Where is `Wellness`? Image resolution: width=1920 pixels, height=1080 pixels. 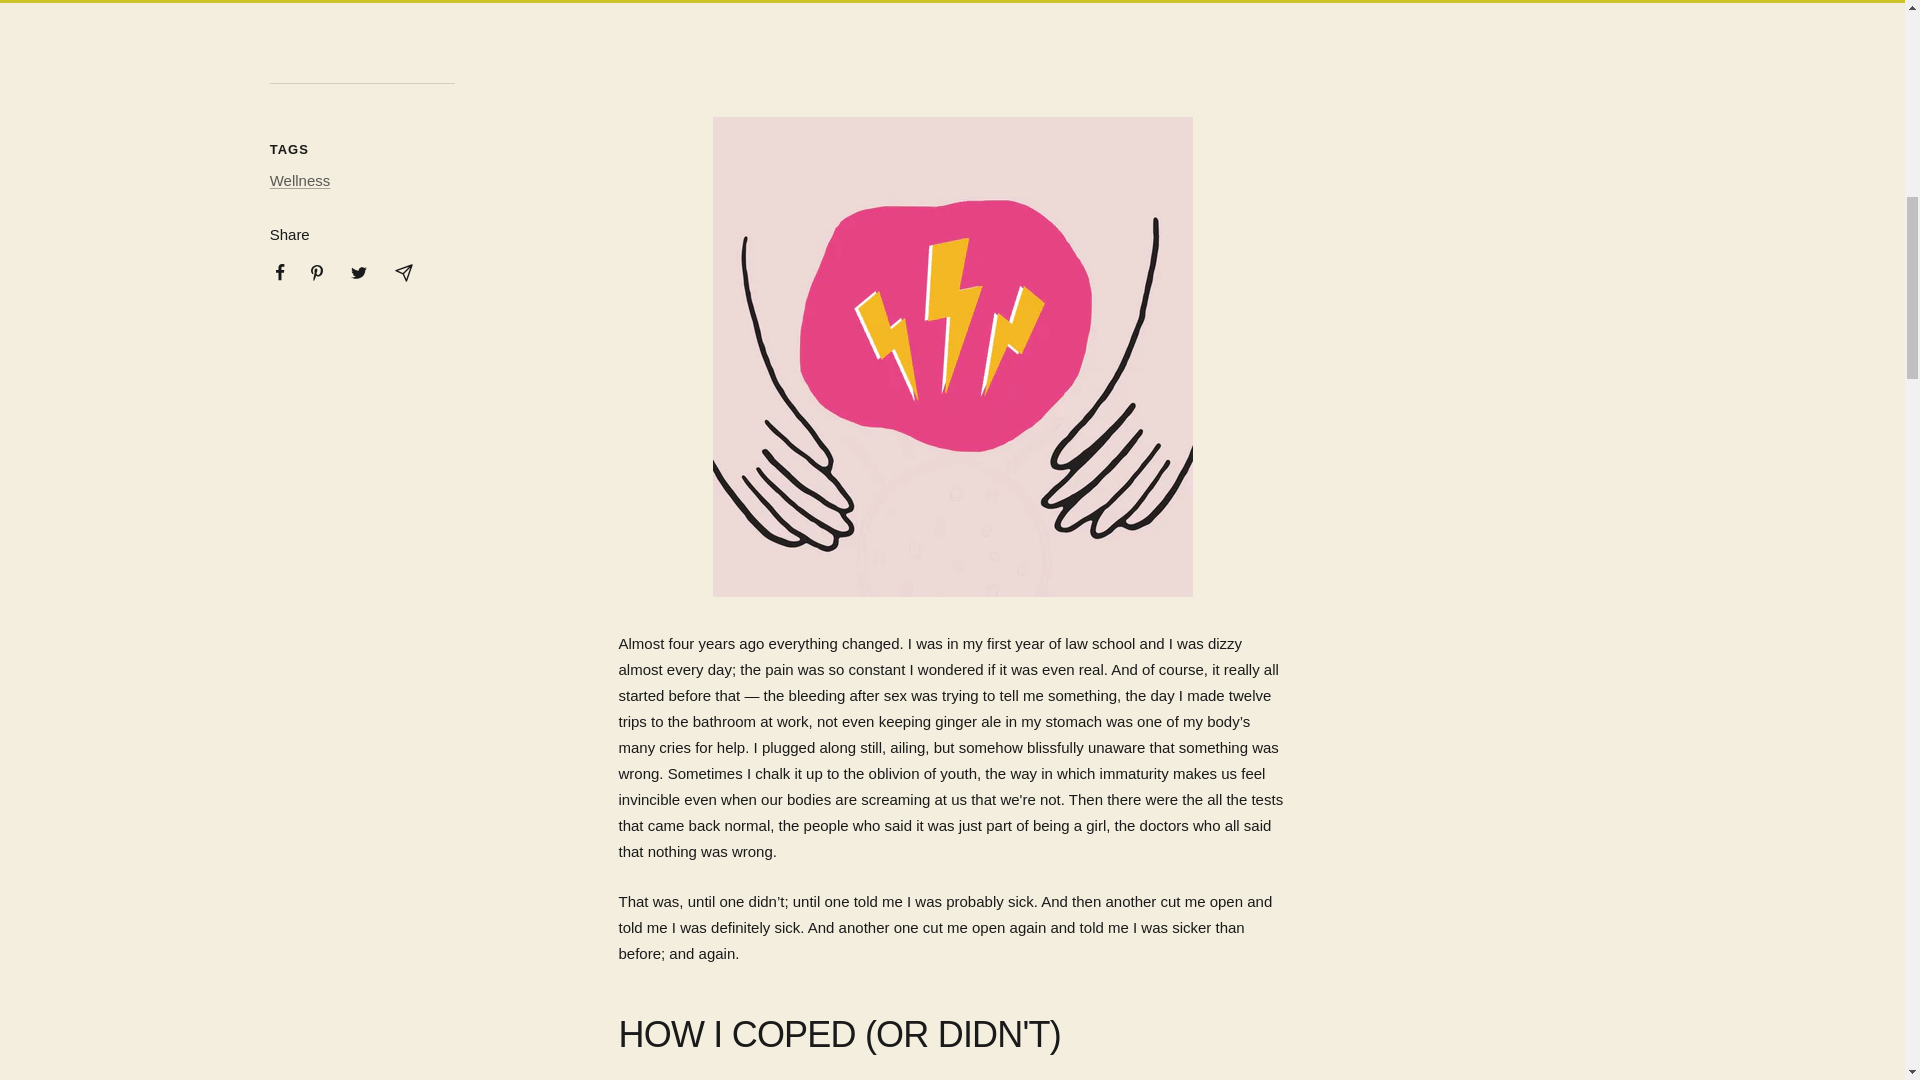 Wellness is located at coordinates (300, 180).